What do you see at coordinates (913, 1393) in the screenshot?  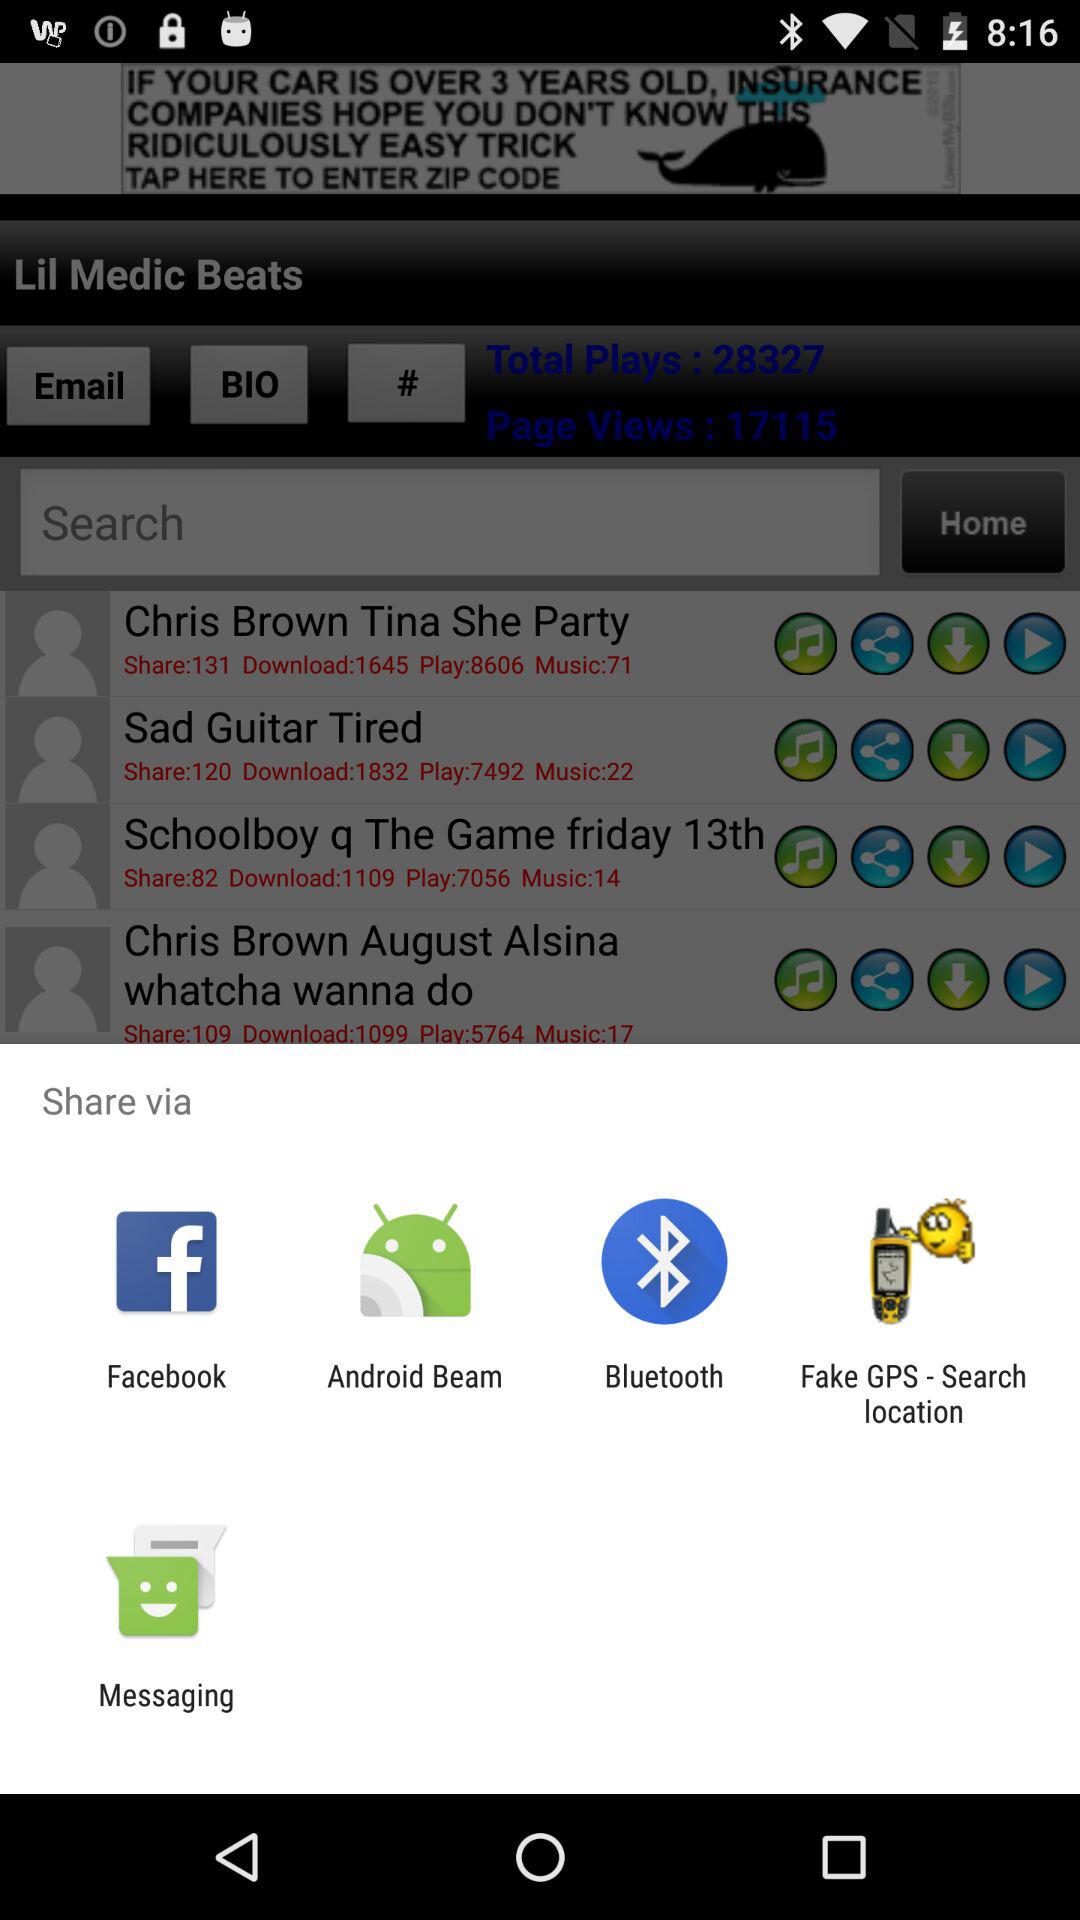 I see `tap the fake gps search icon` at bounding box center [913, 1393].